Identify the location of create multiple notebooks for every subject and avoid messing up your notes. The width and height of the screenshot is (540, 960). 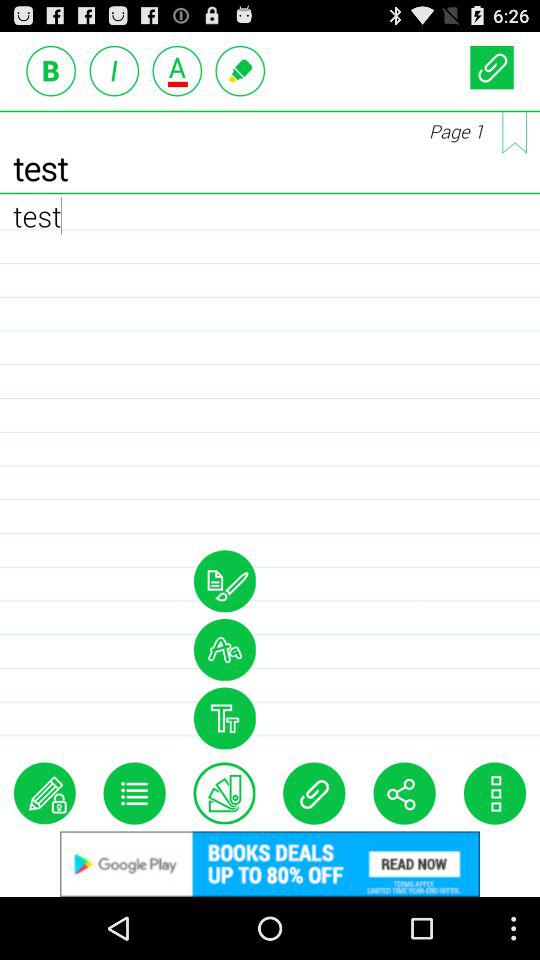
(514, 132).